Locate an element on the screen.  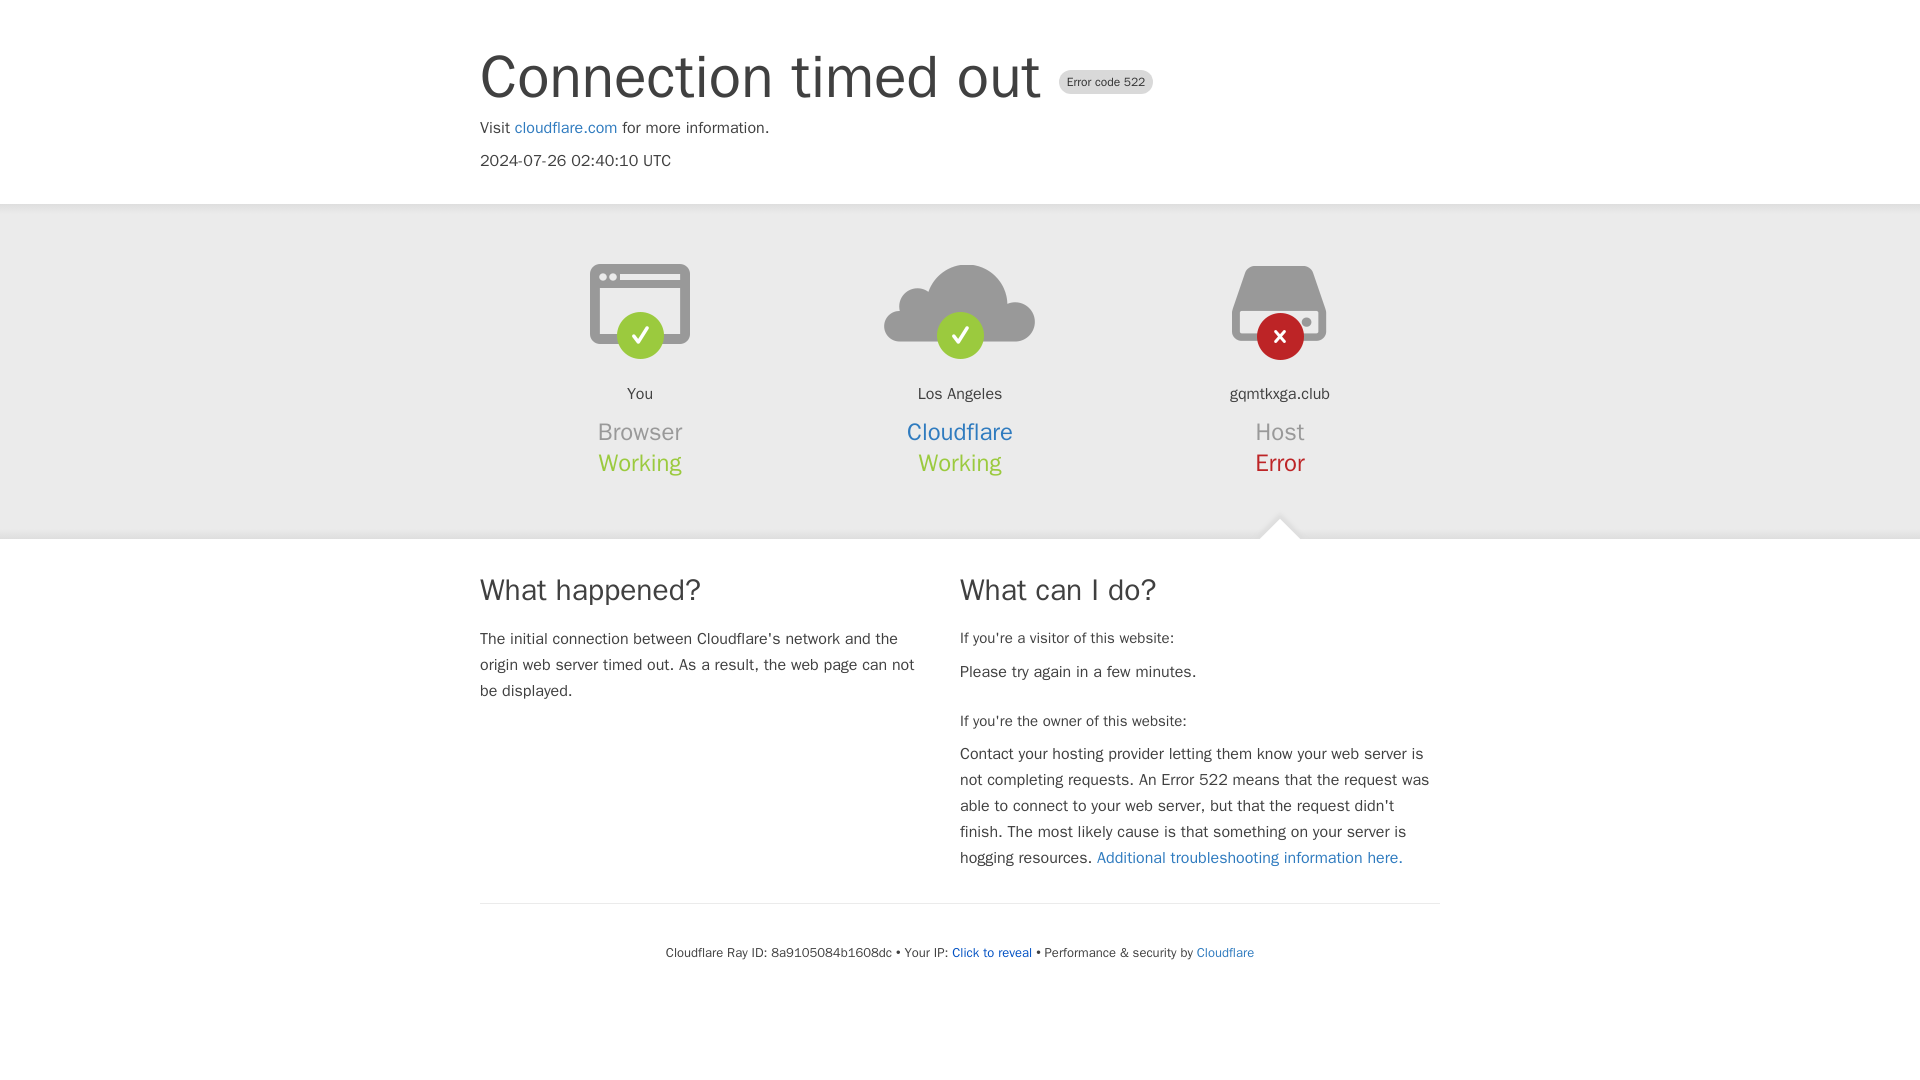
Cloudflare is located at coordinates (1224, 952).